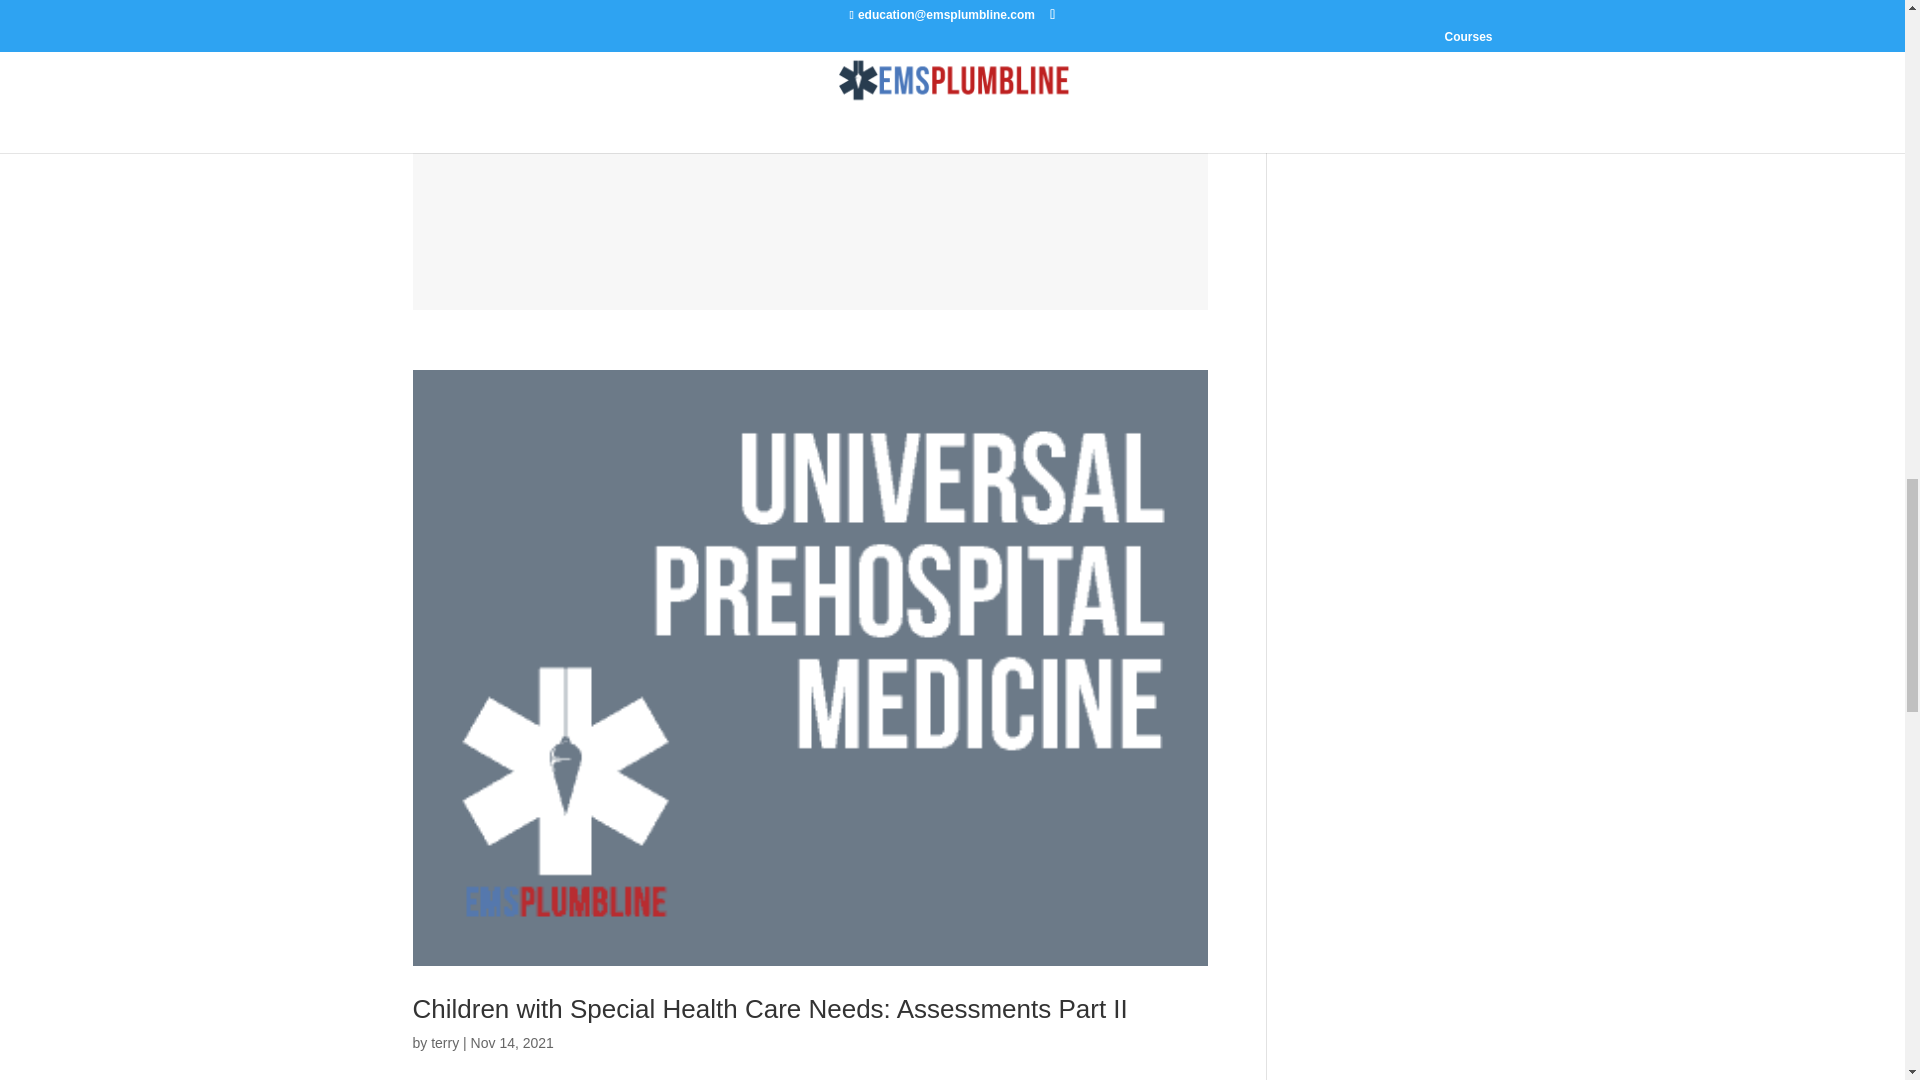  Describe the element at coordinates (444, 1042) in the screenshot. I see `Posts by terry` at that location.